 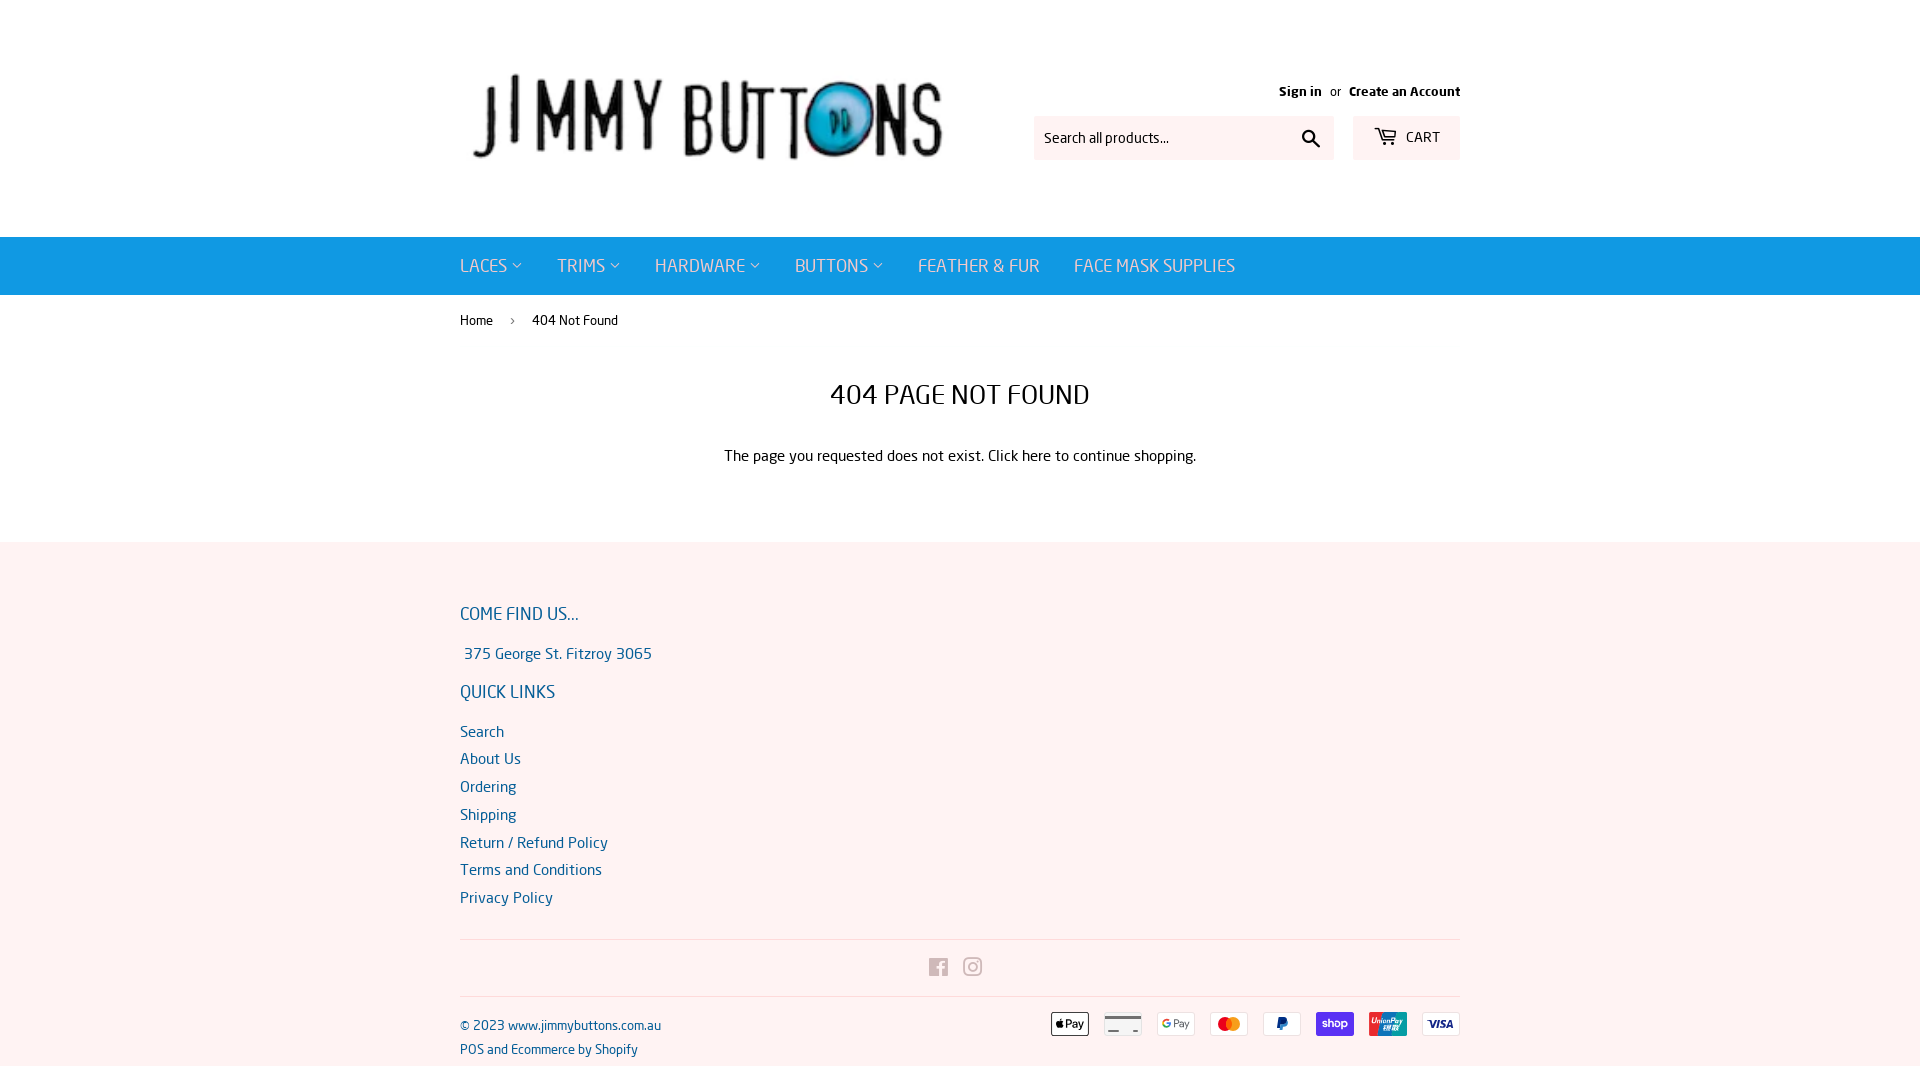 I want to click on Search, so click(x=1312, y=139).